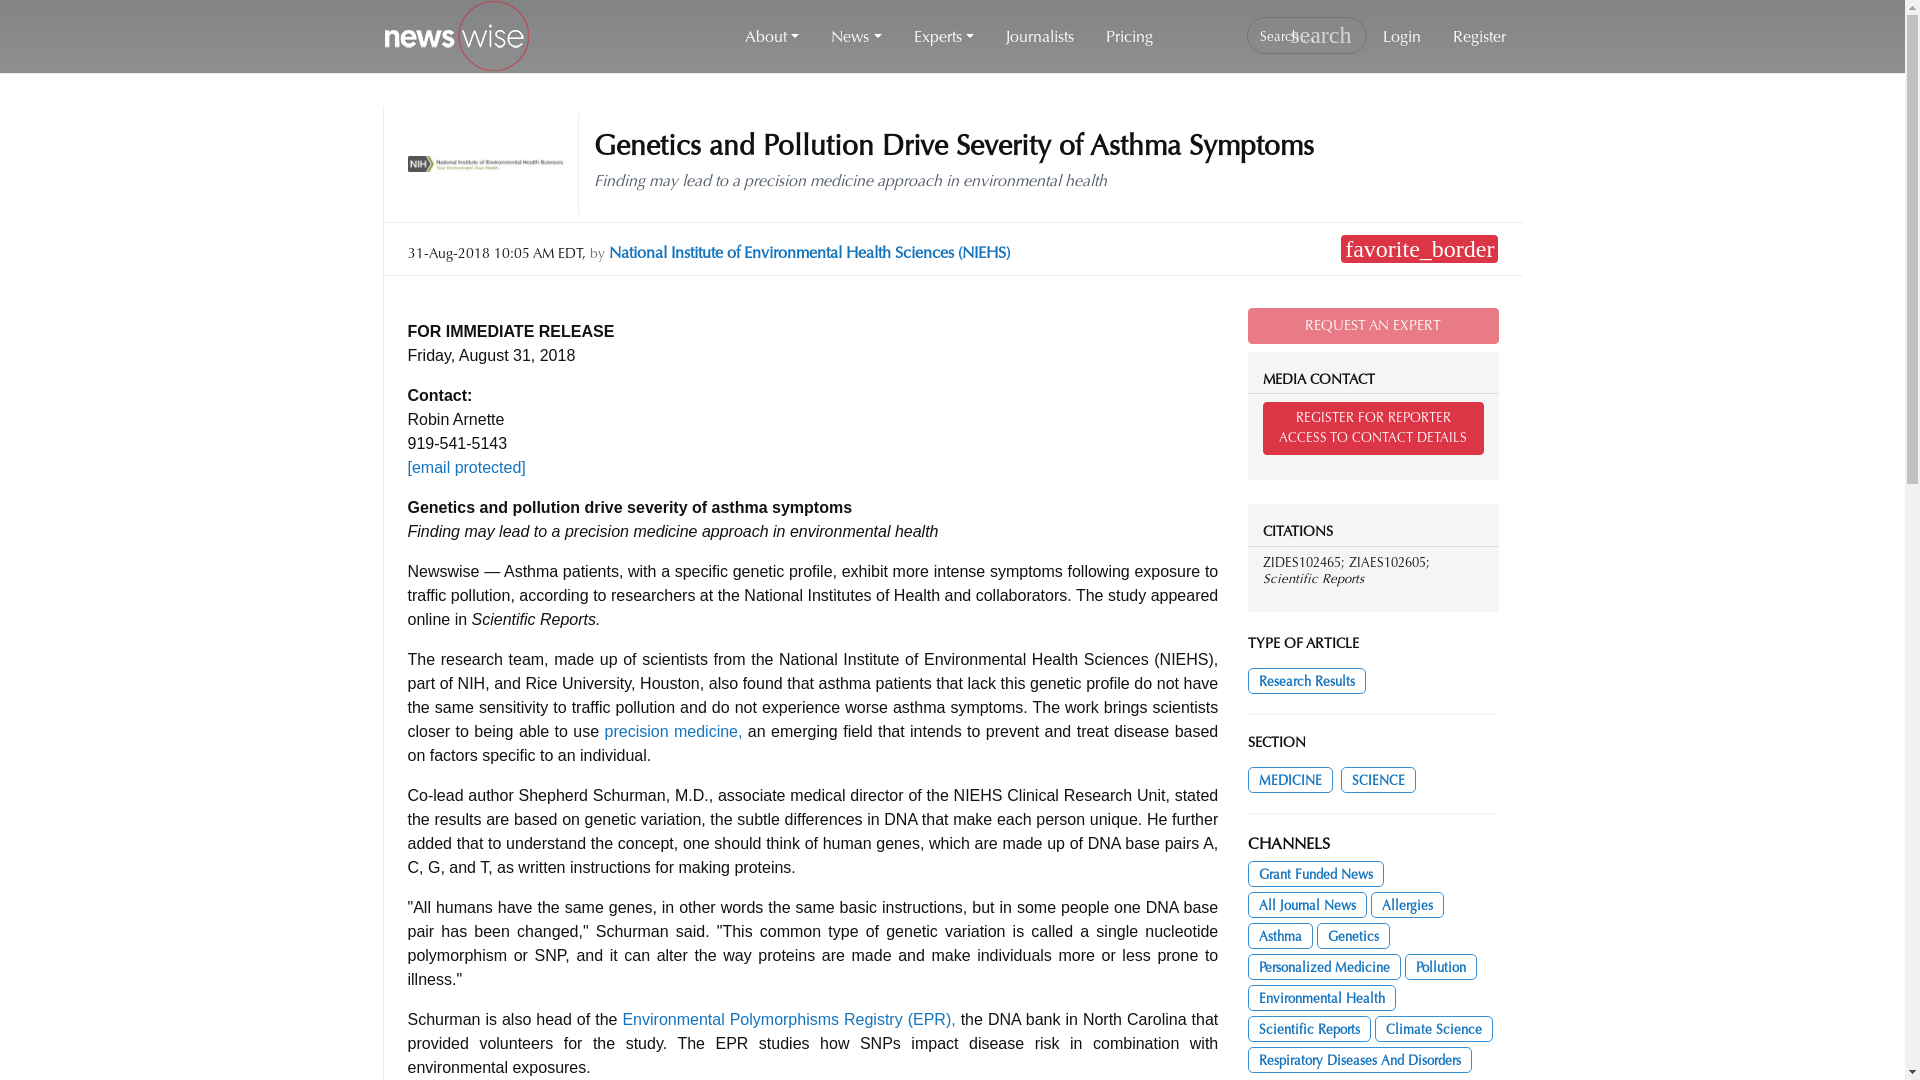 Image resolution: width=1920 pixels, height=1080 pixels. What do you see at coordinates (855, 37) in the screenshot?
I see `News` at bounding box center [855, 37].